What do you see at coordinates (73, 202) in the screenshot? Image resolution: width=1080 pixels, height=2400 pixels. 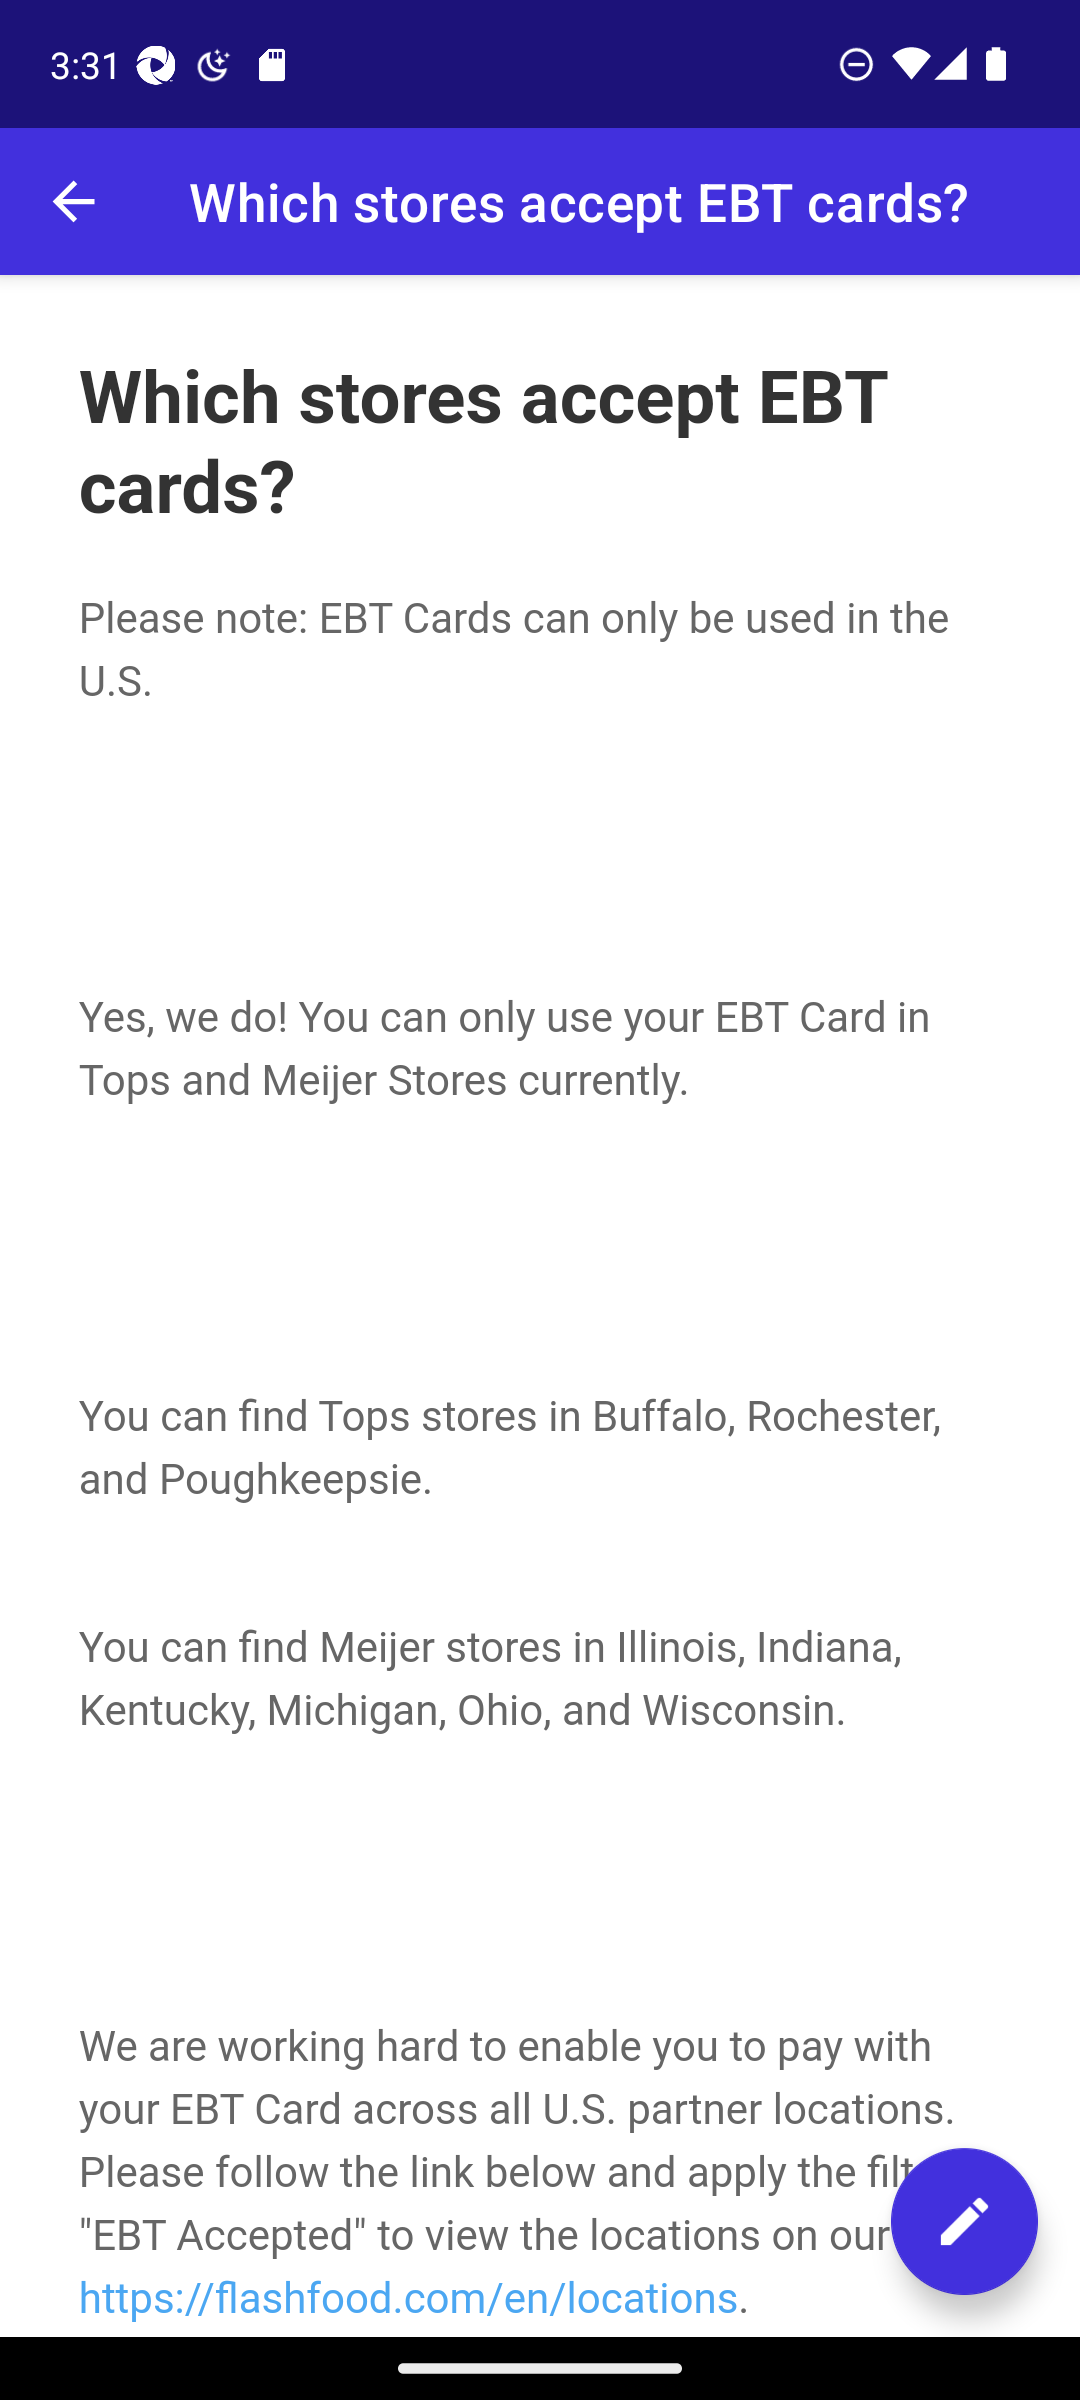 I see `Navigate up` at bounding box center [73, 202].